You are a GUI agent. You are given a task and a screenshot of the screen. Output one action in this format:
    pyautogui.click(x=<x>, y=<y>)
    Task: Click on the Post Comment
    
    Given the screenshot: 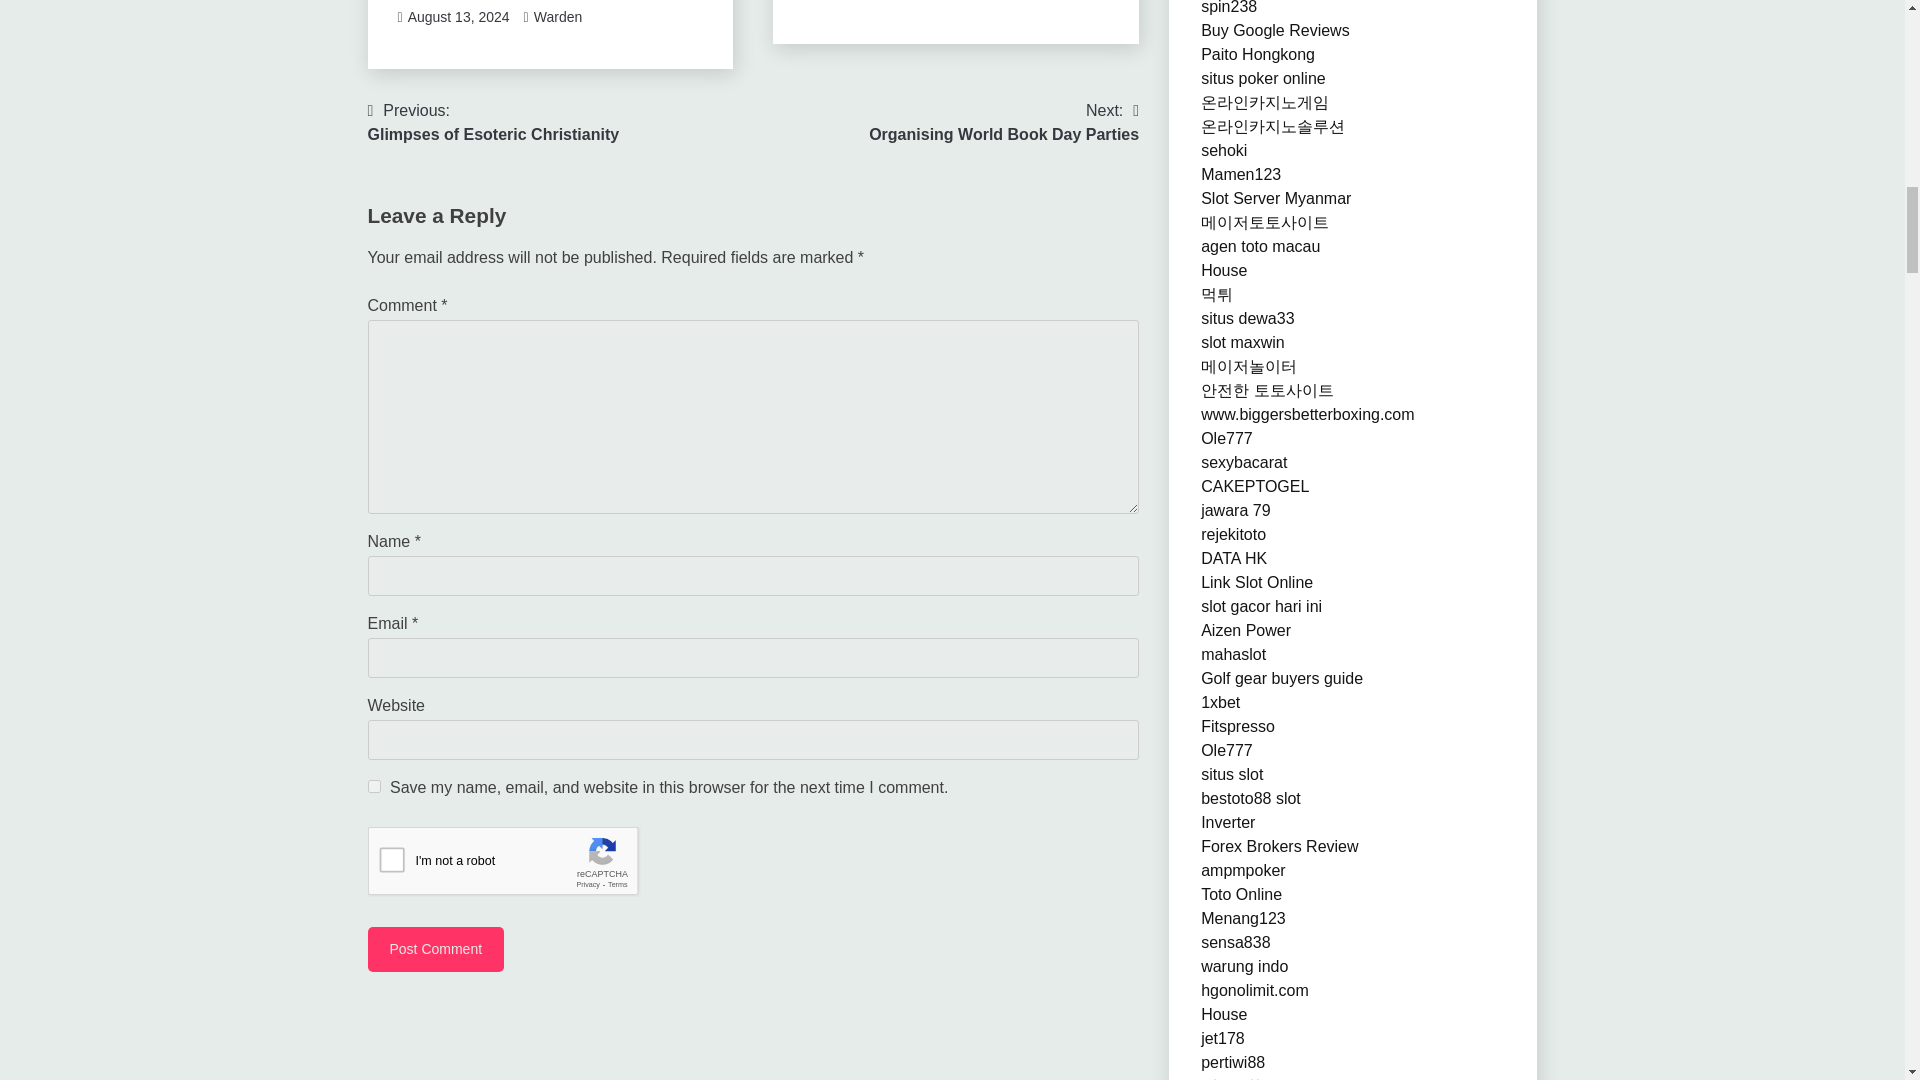 What is the action you would take?
    pyautogui.click(x=1004, y=122)
    